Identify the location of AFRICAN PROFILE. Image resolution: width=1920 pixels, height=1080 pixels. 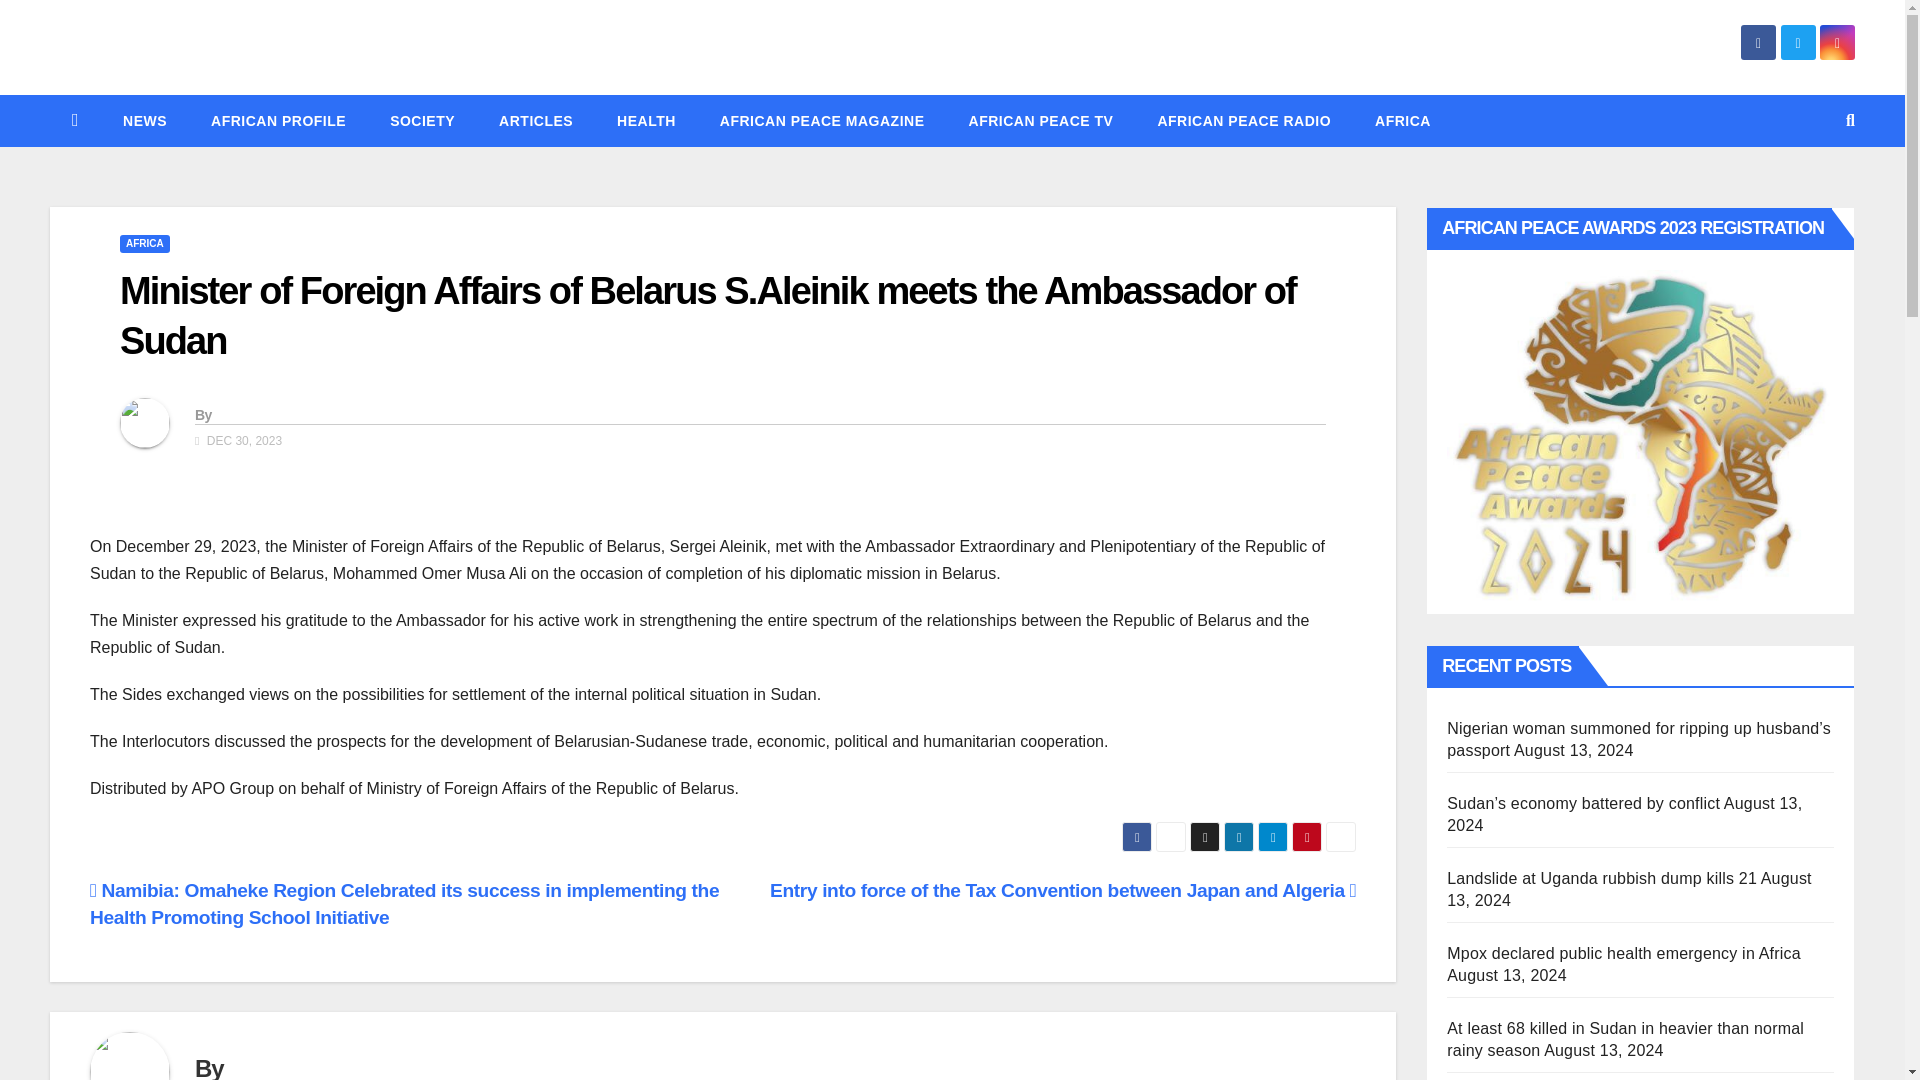
(278, 120).